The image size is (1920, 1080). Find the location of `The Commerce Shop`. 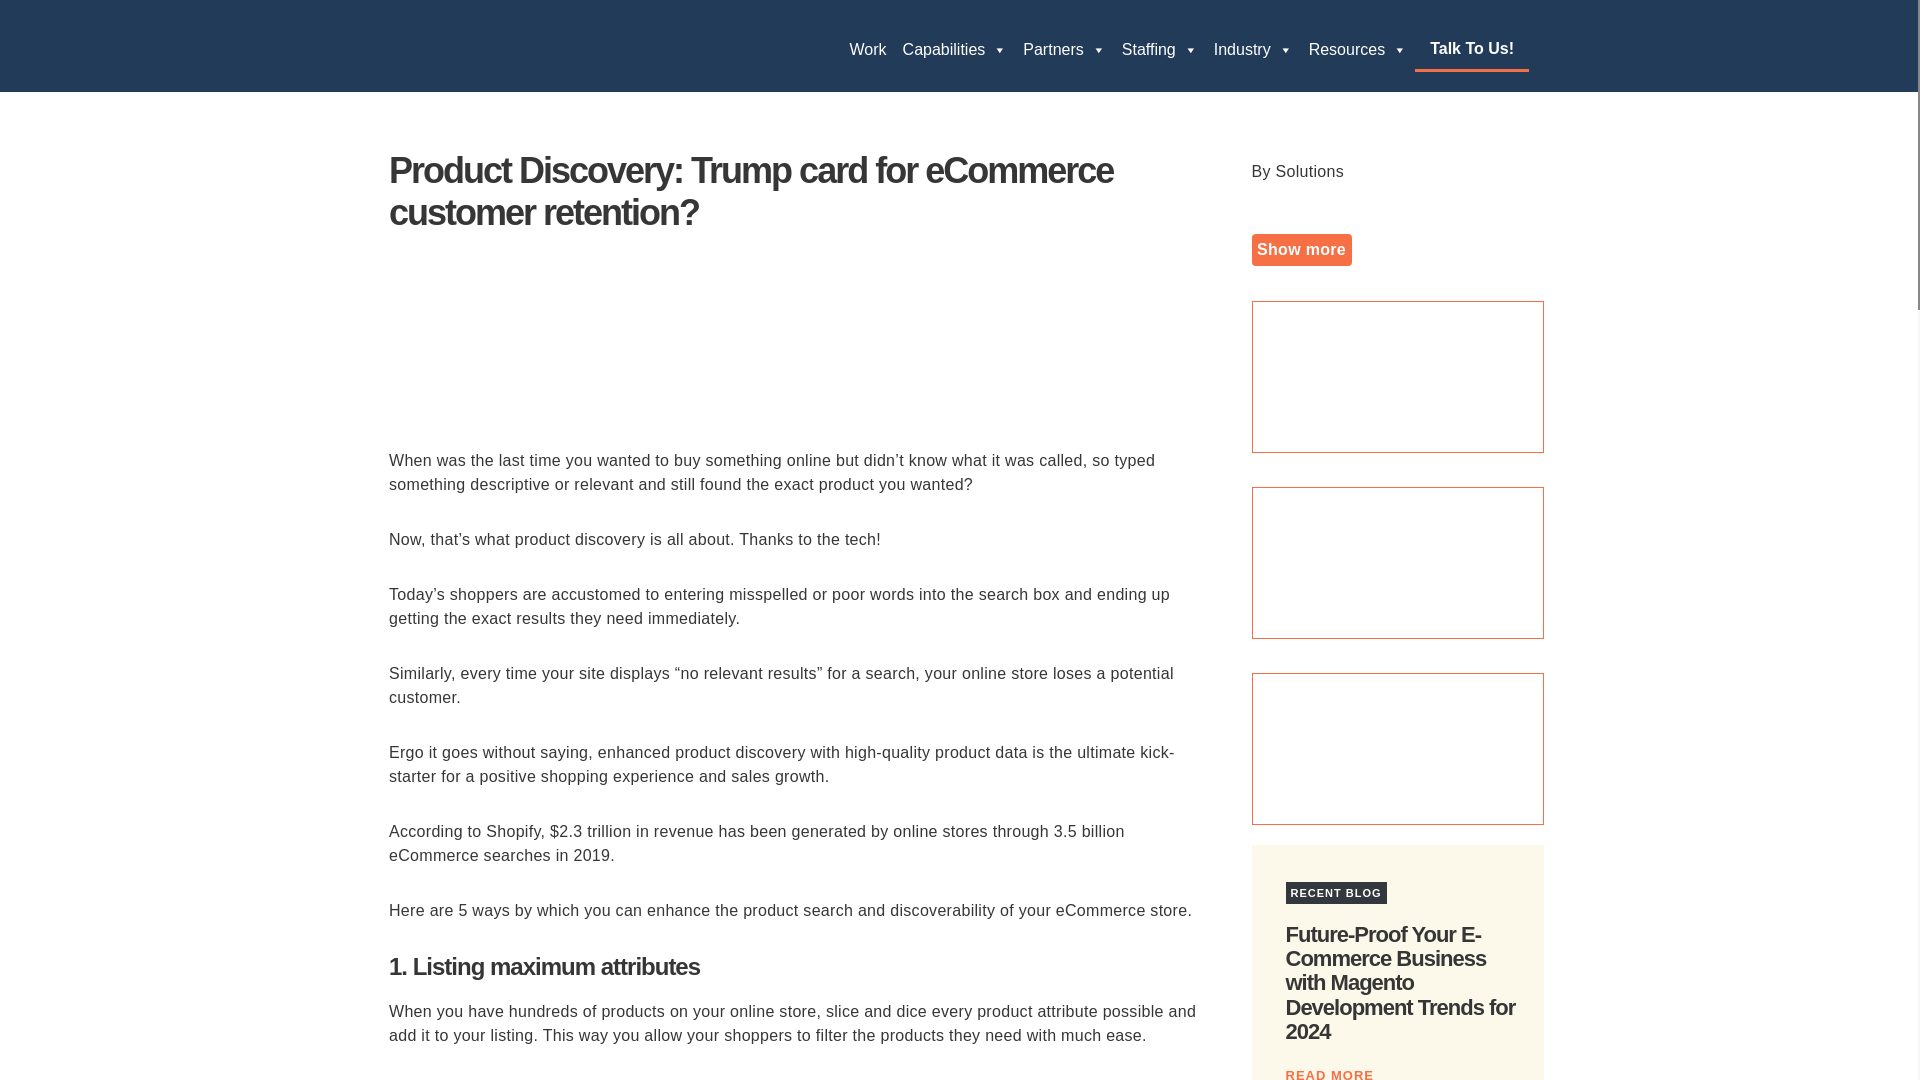

The Commerce Shop is located at coordinates (510, 44).